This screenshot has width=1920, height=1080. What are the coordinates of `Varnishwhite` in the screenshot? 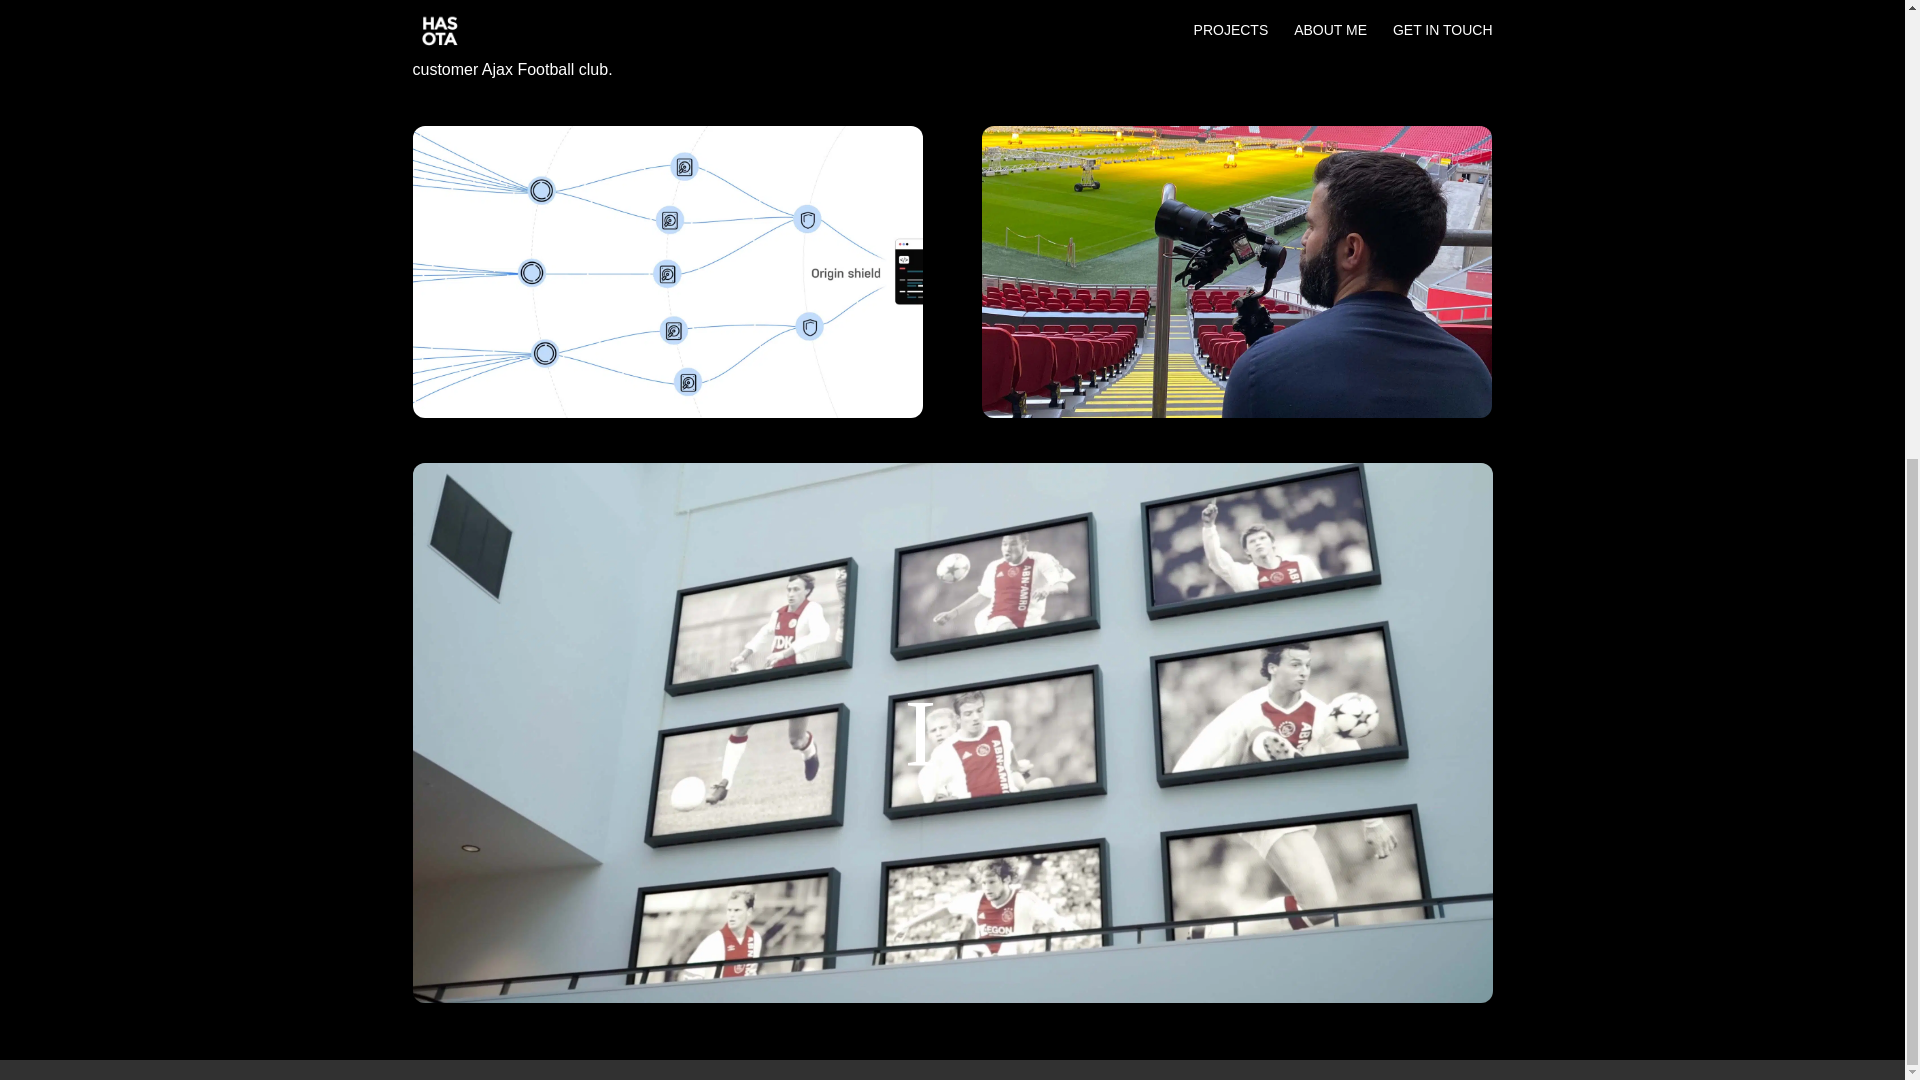 It's located at (666, 272).